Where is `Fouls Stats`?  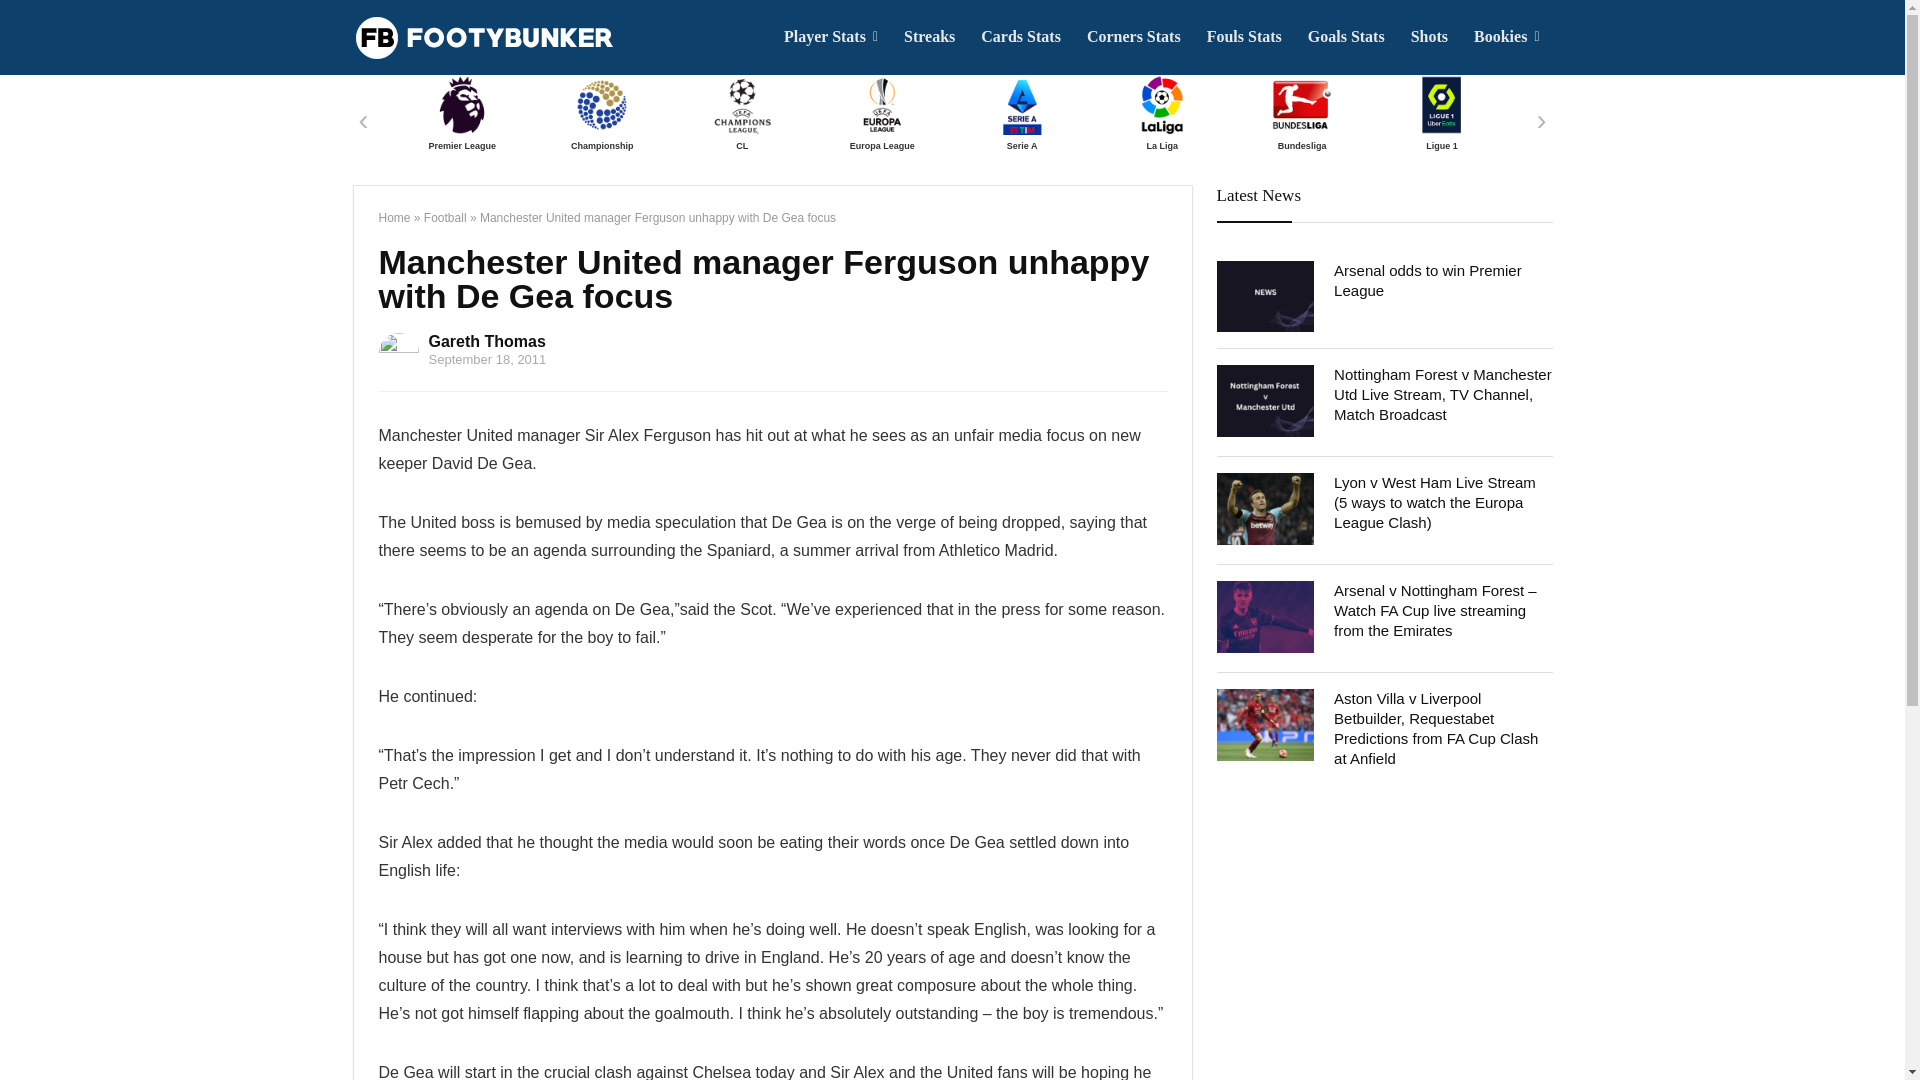
Fouls Stats is located at coordinates (1244, 37).